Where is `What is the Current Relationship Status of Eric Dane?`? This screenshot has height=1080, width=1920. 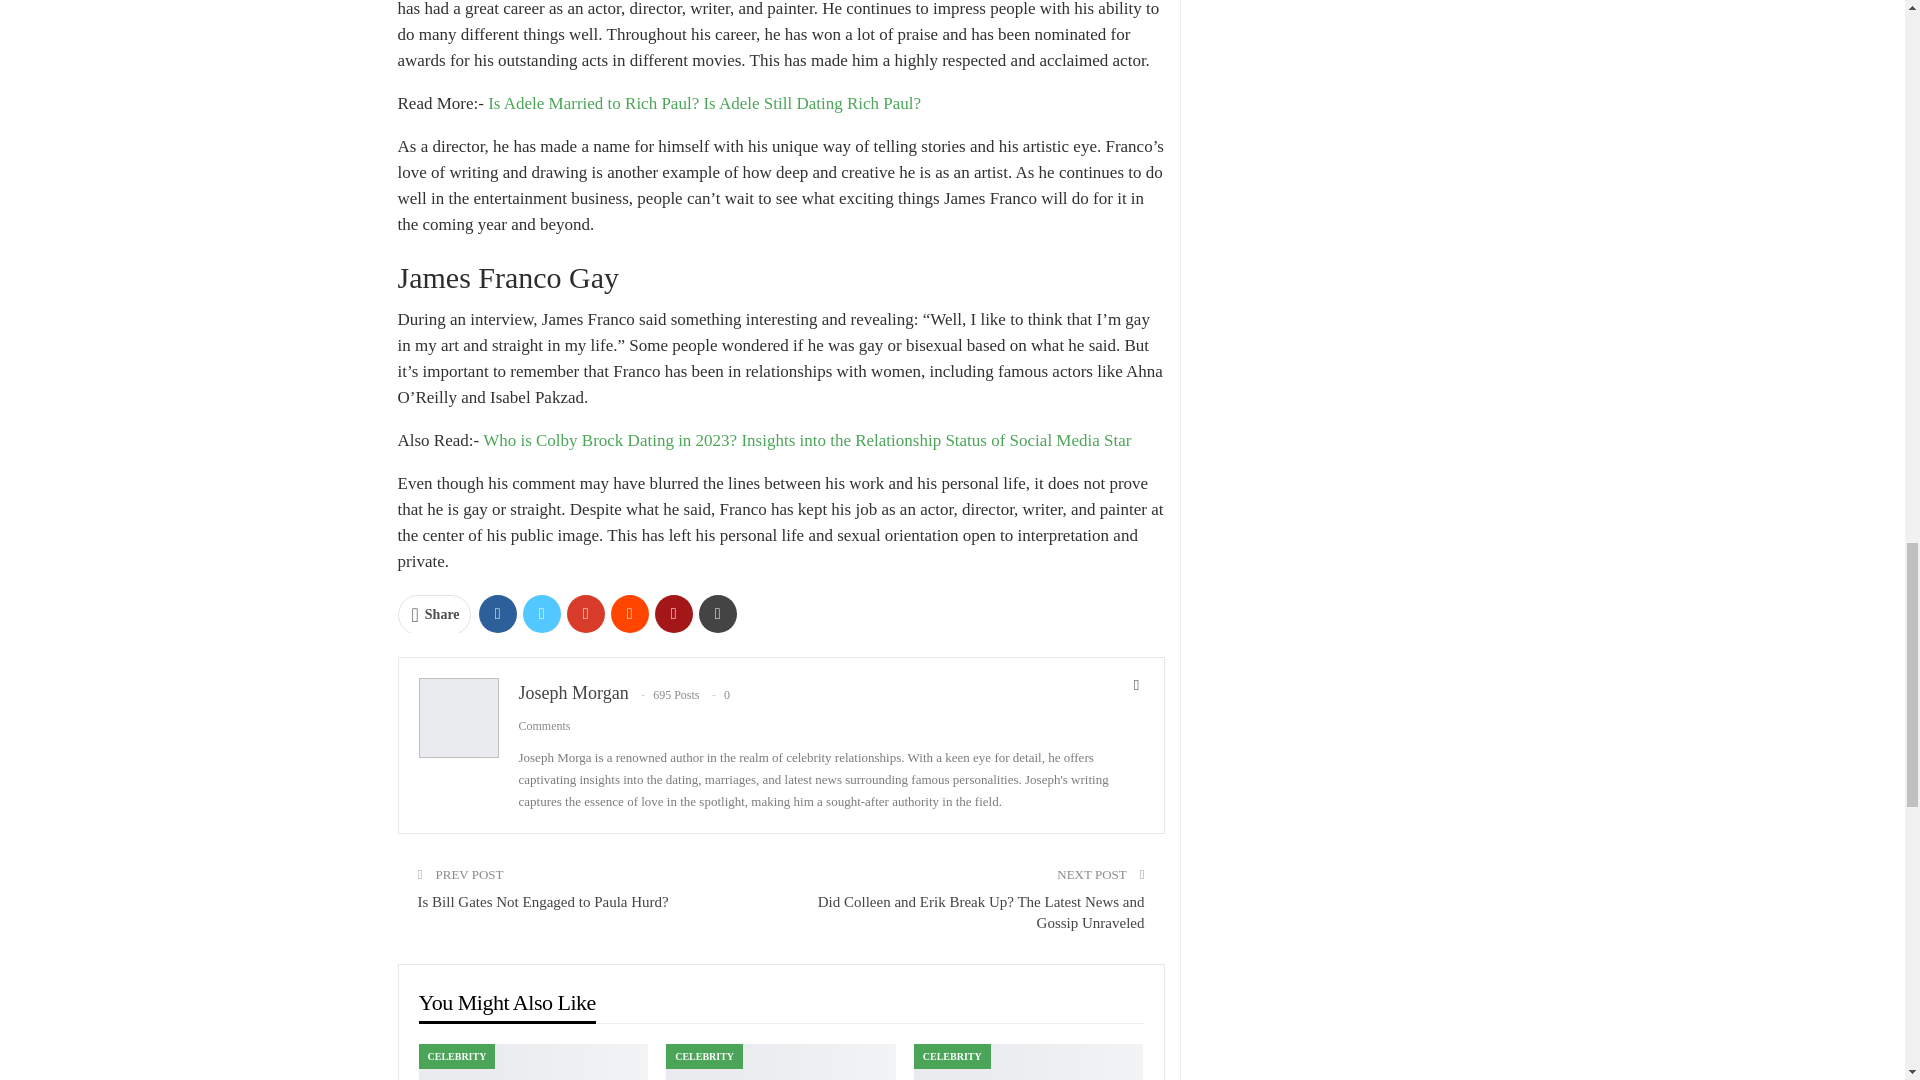
What is the Current Relationship Status of Eric Dane? is located at coordinates (781, 1062).